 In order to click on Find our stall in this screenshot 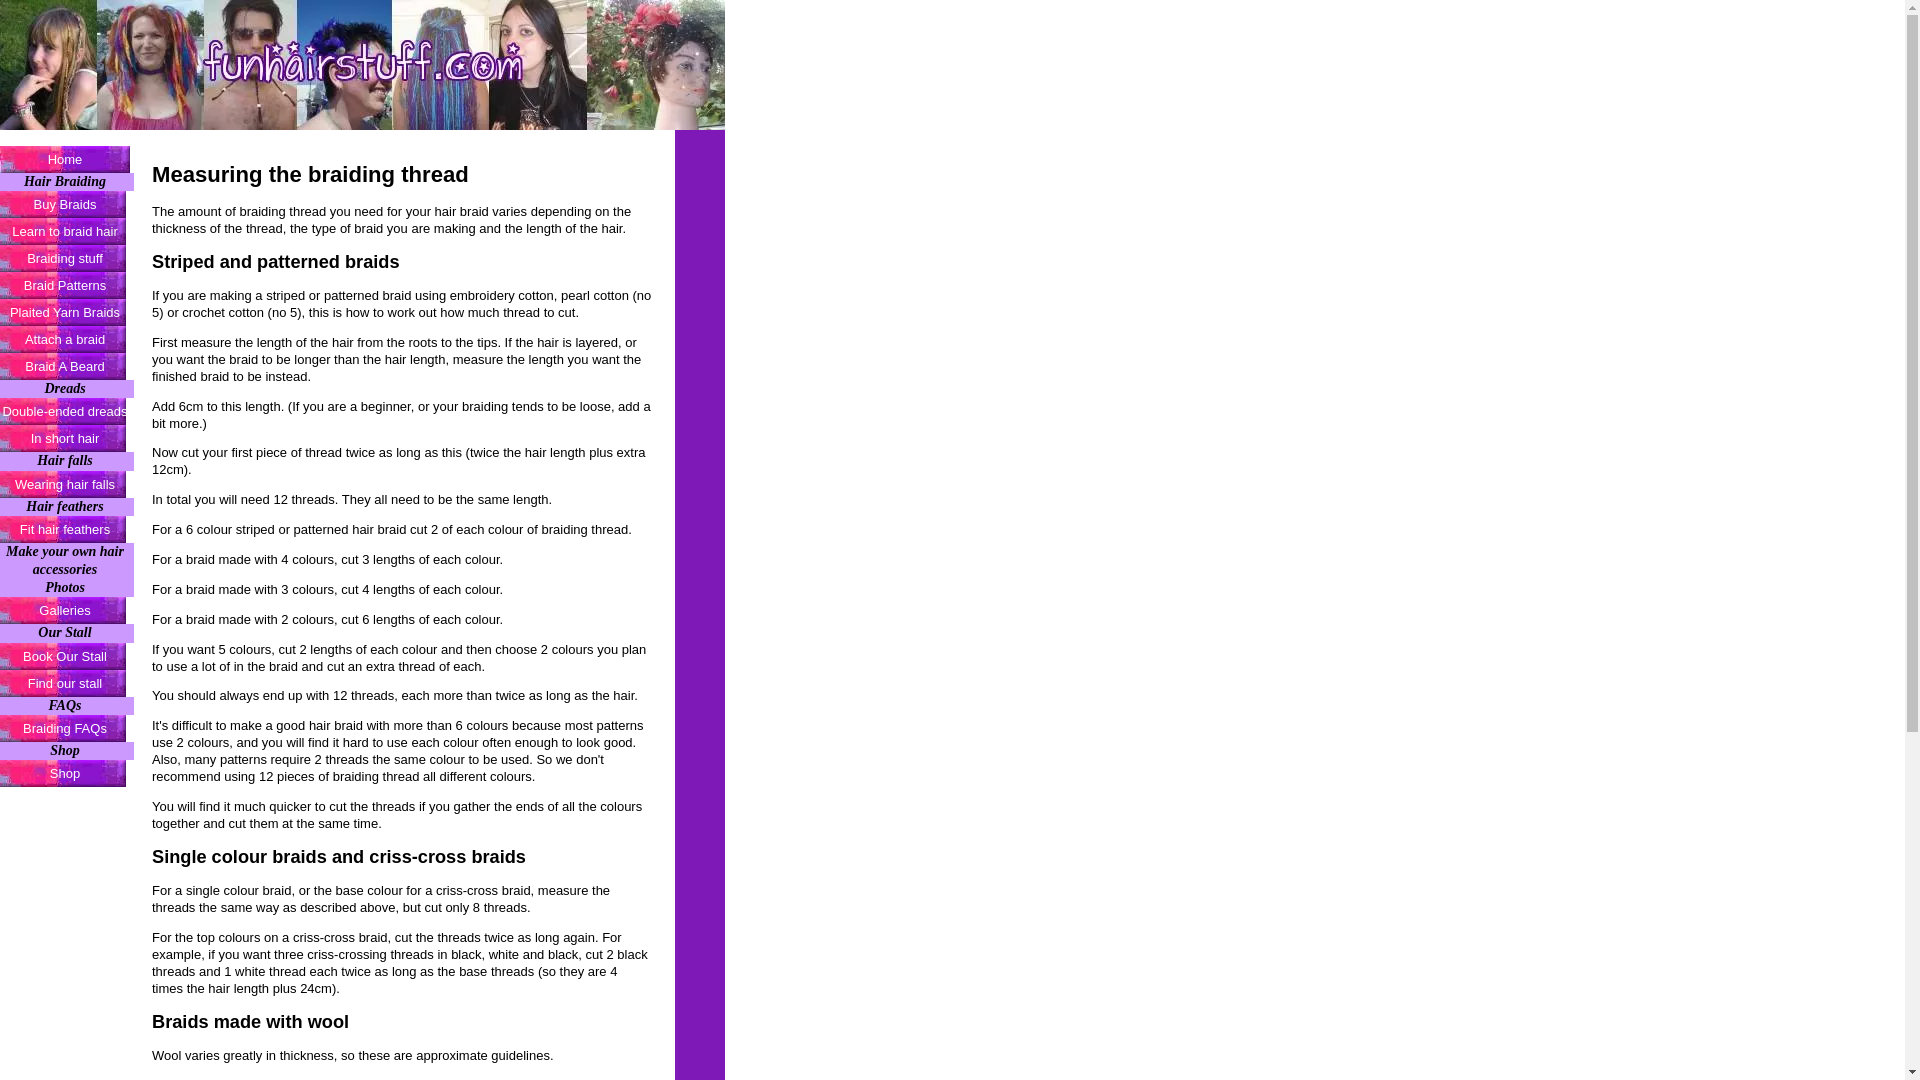, I will do `click(67, 682)`.